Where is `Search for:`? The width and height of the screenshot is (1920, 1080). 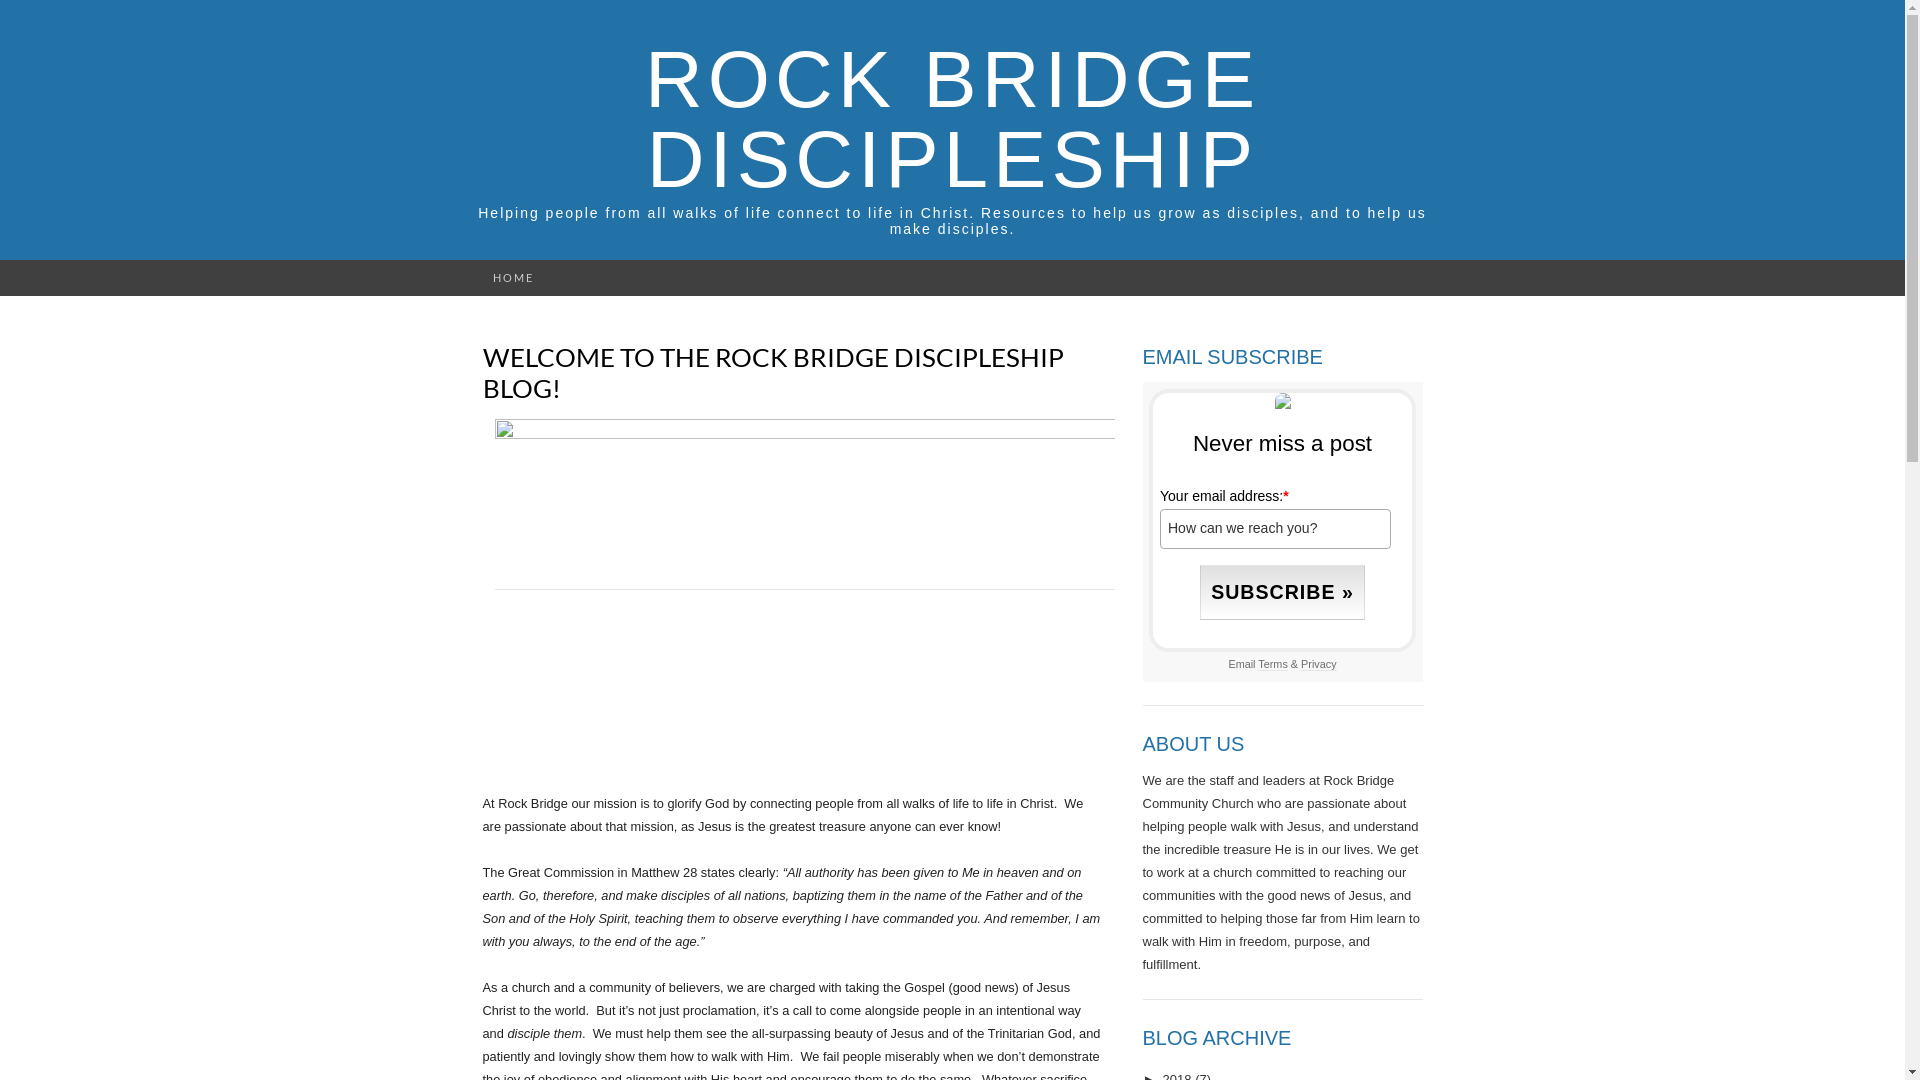 Search for: is located at coordinates (1411, 278).